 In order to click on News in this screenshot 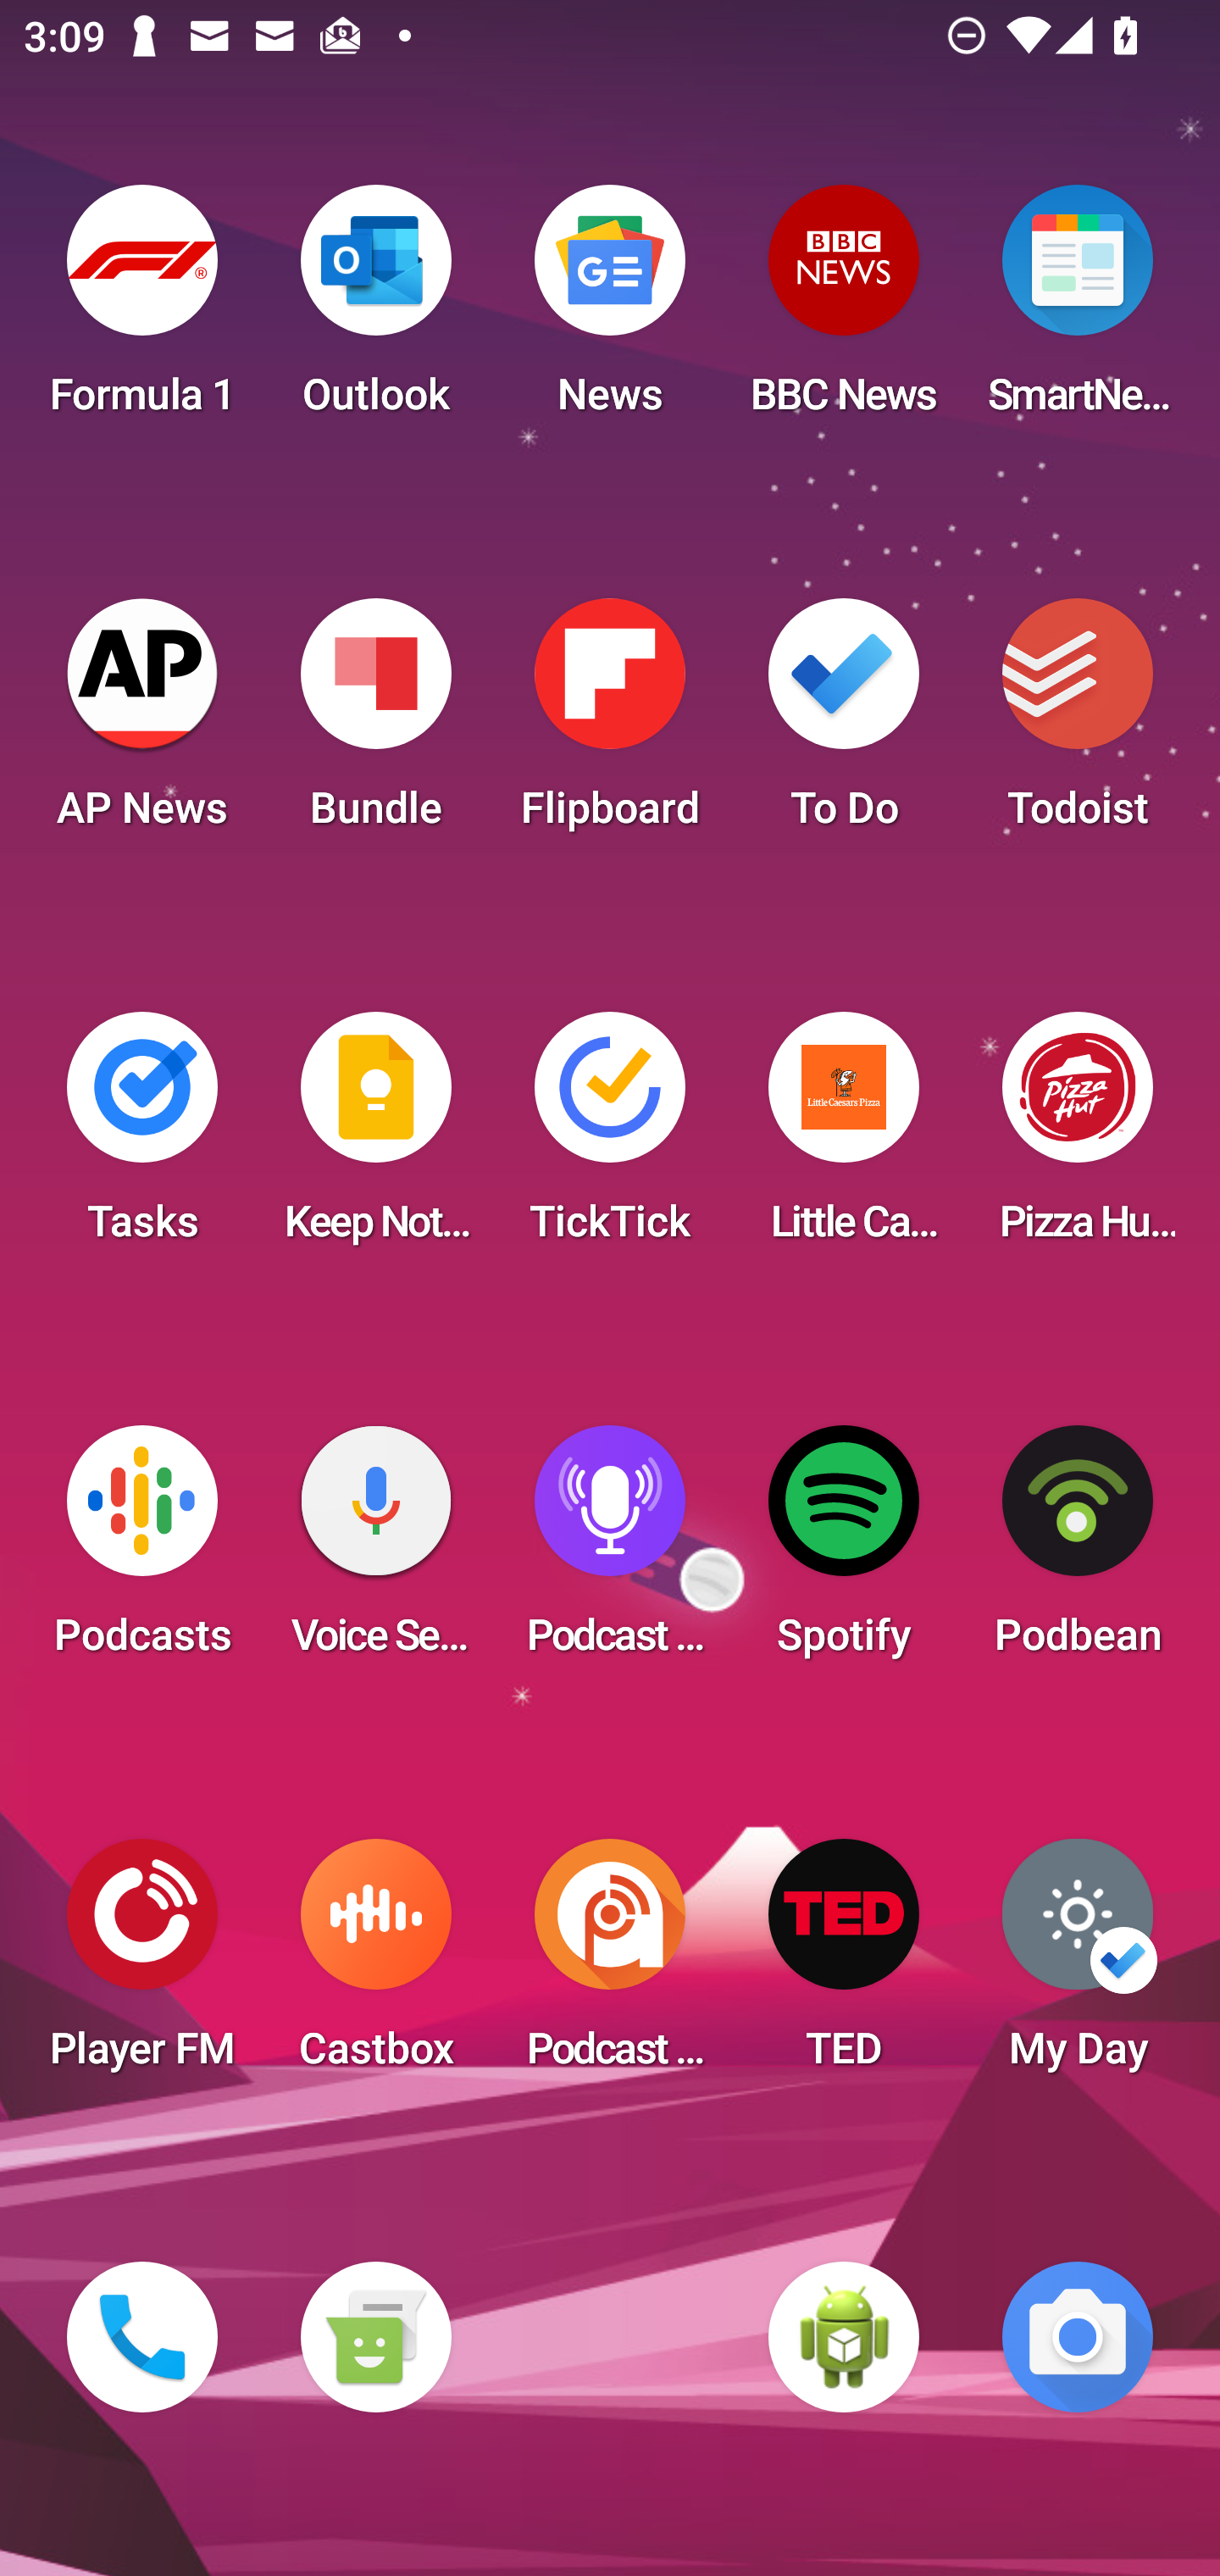, I will do `click(610, 310)`.